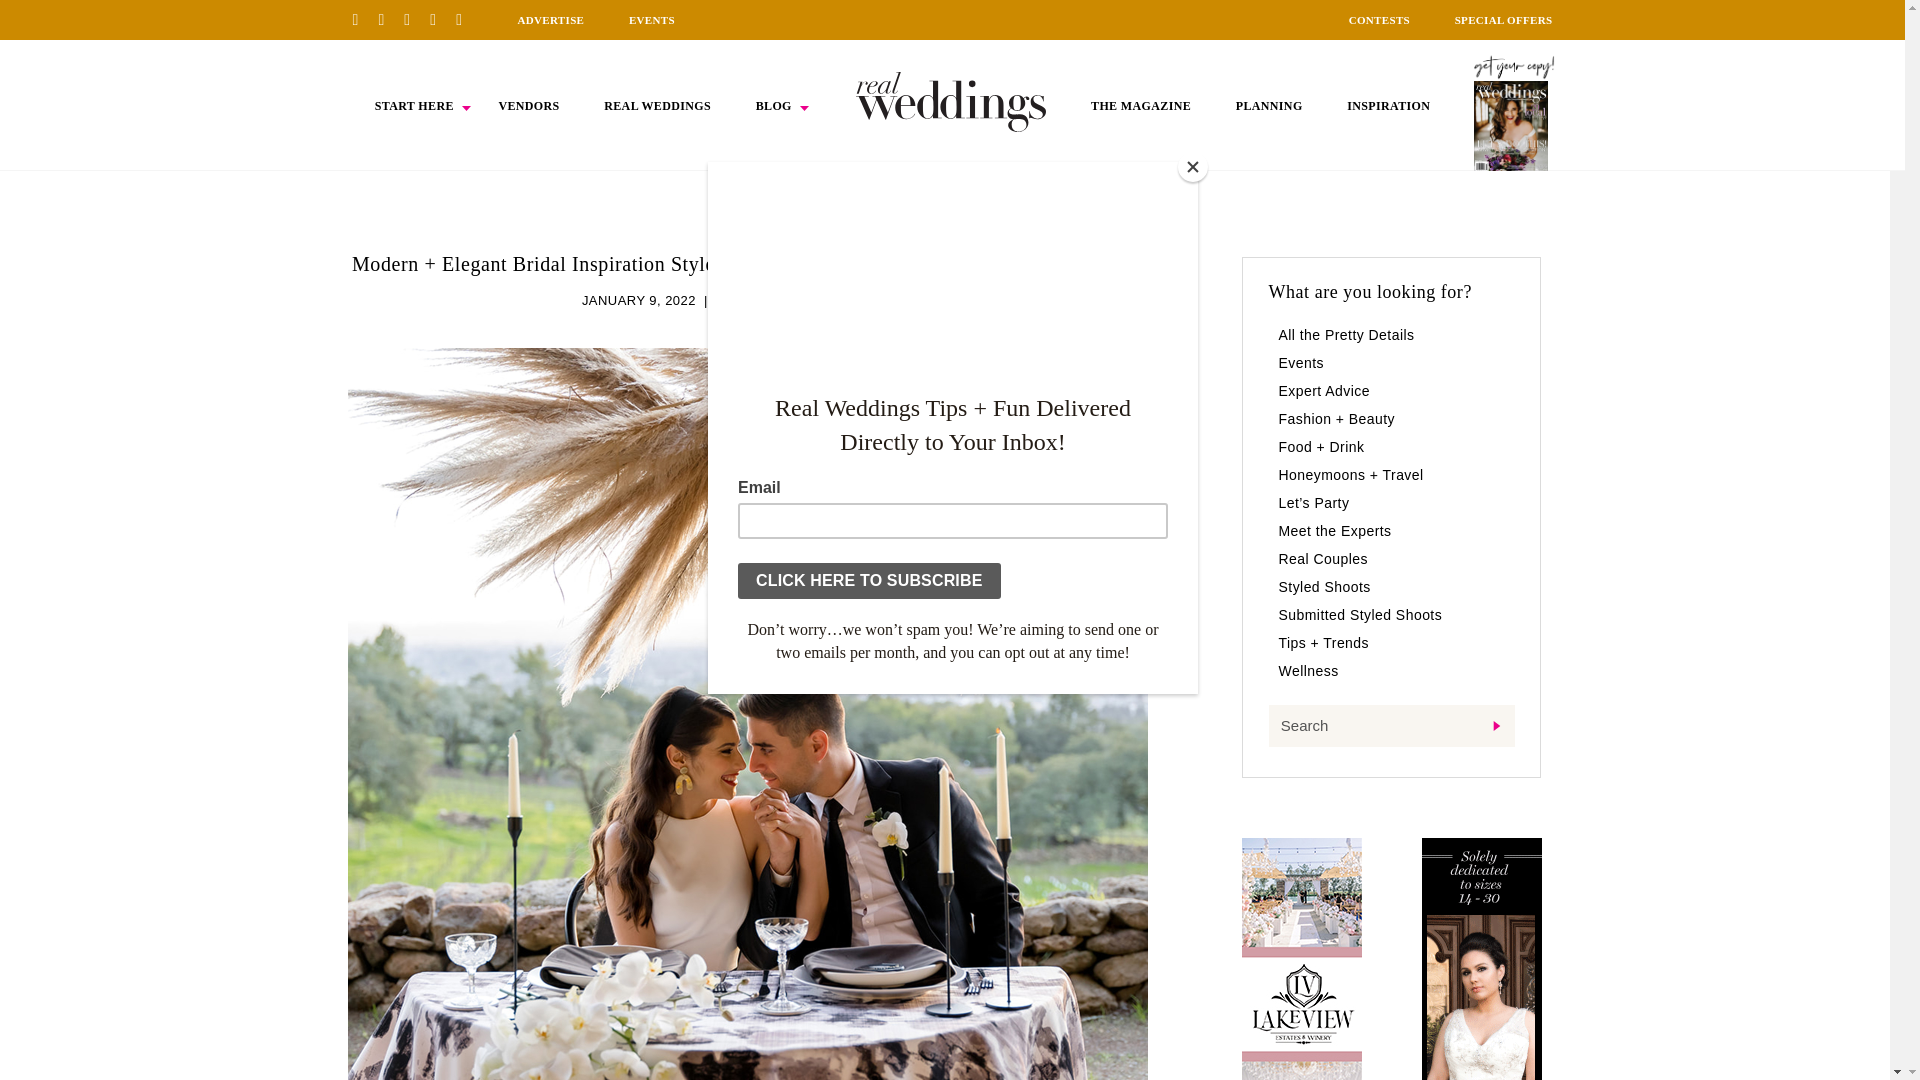  Describe the element at coordinates (1390, 726) in the screenshot. I see `Search` at that location.